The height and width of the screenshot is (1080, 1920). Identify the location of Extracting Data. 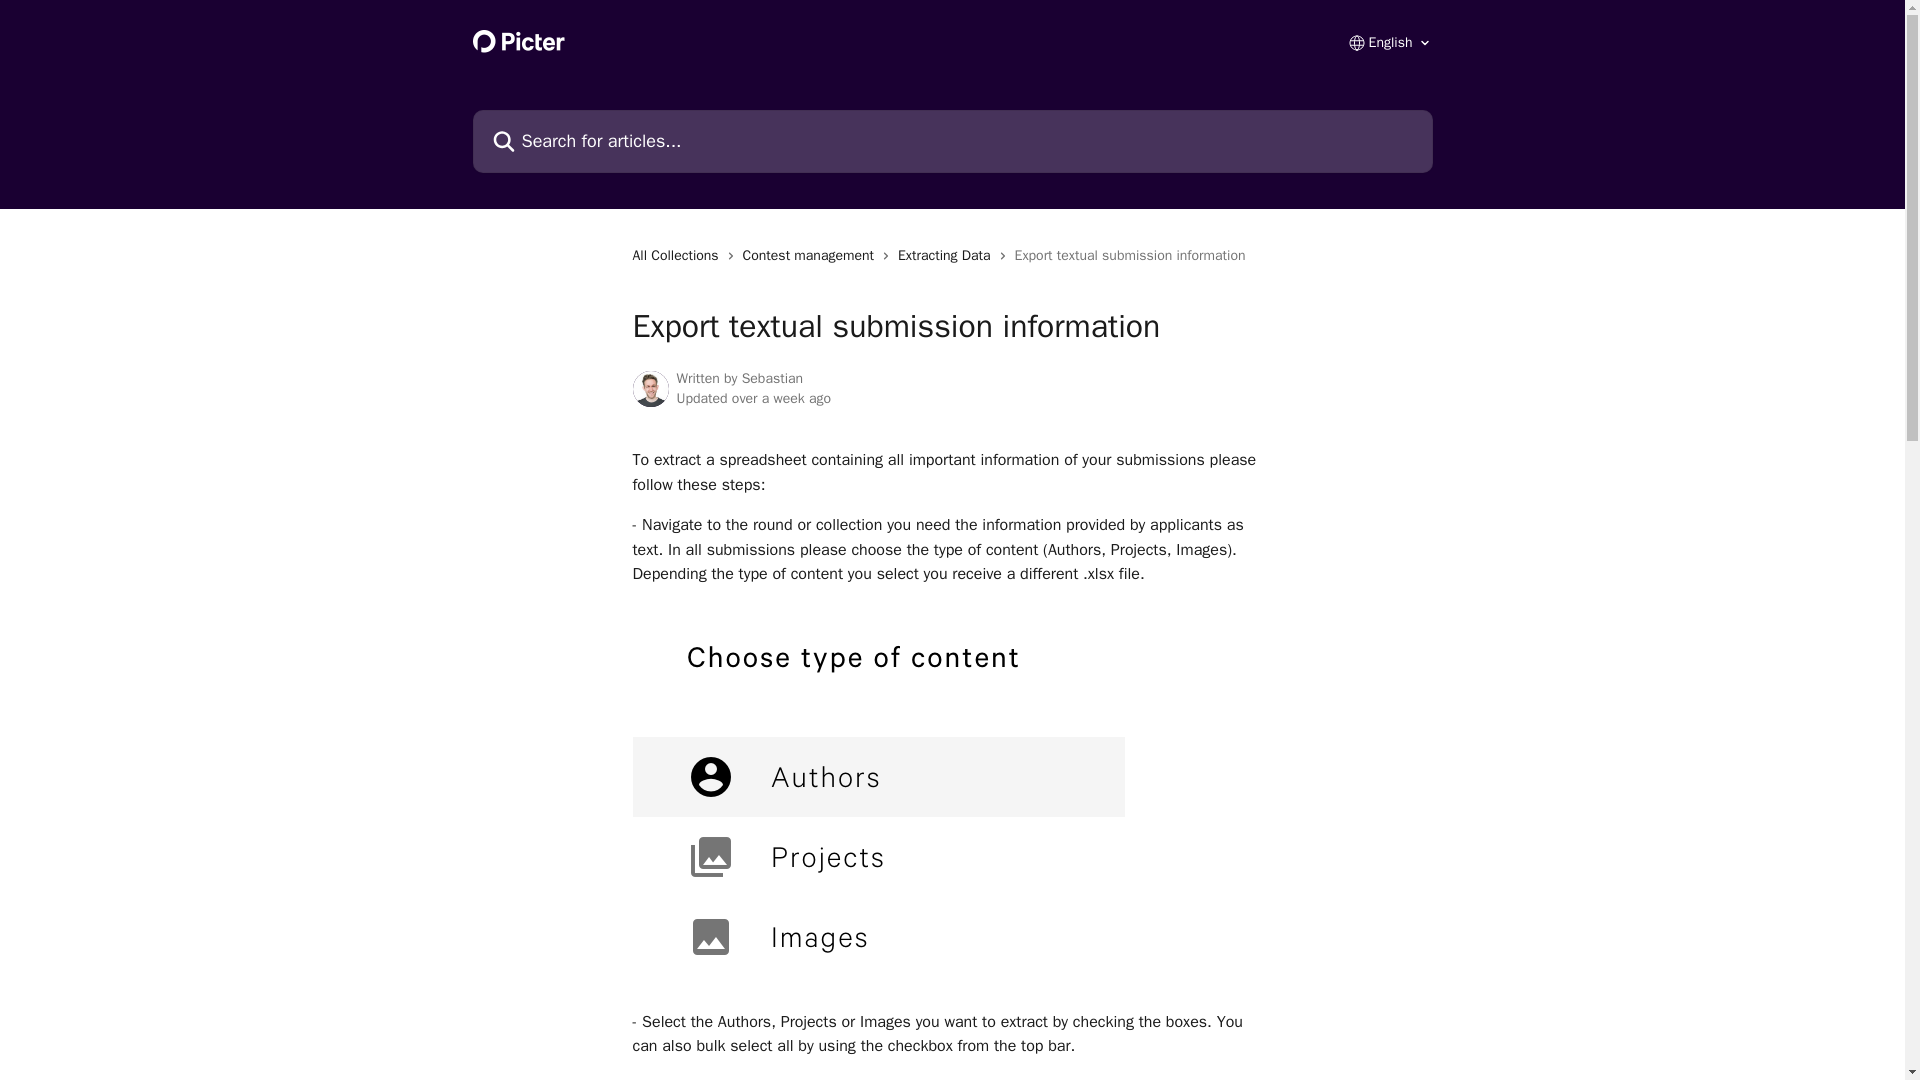
(948, 256).